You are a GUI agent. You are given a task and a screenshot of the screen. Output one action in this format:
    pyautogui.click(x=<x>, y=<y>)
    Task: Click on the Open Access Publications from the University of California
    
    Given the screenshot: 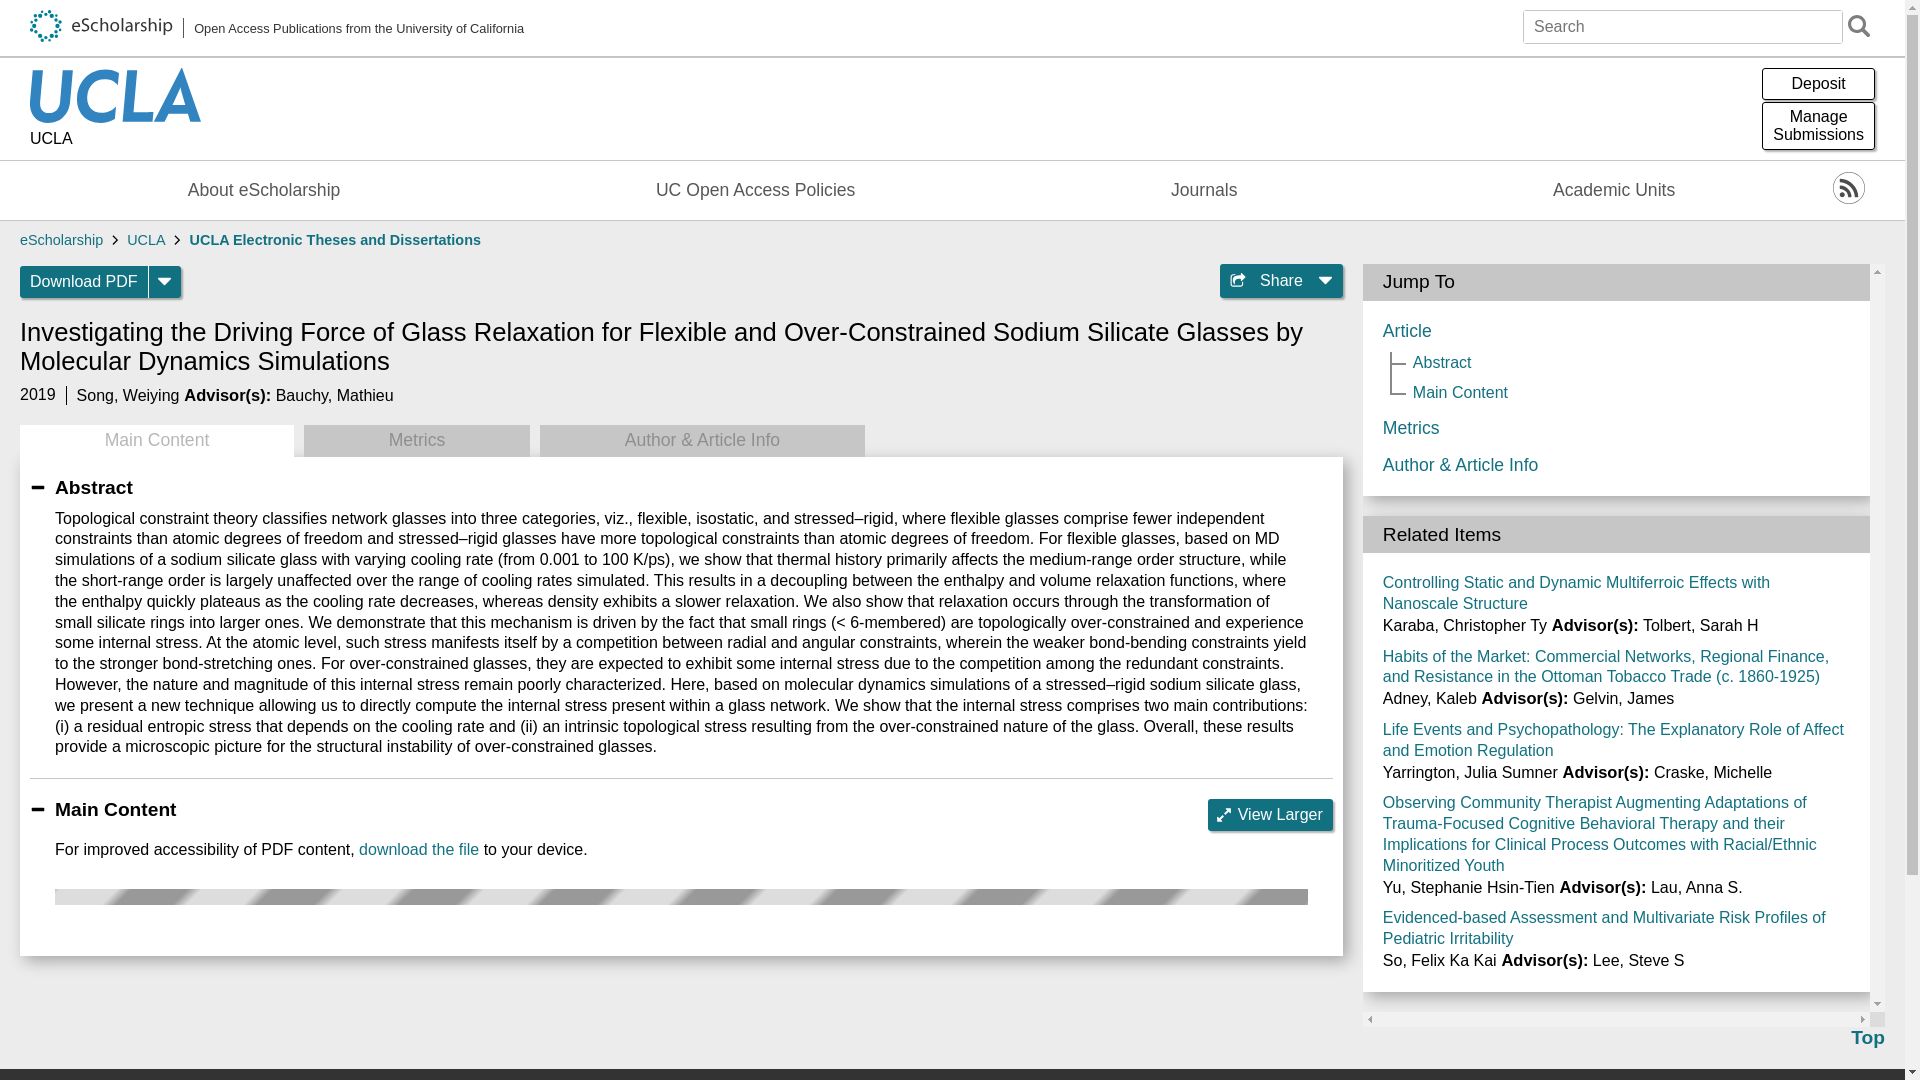 What is the action you would take?
    pyautogui.click(x=334, y=394)
    